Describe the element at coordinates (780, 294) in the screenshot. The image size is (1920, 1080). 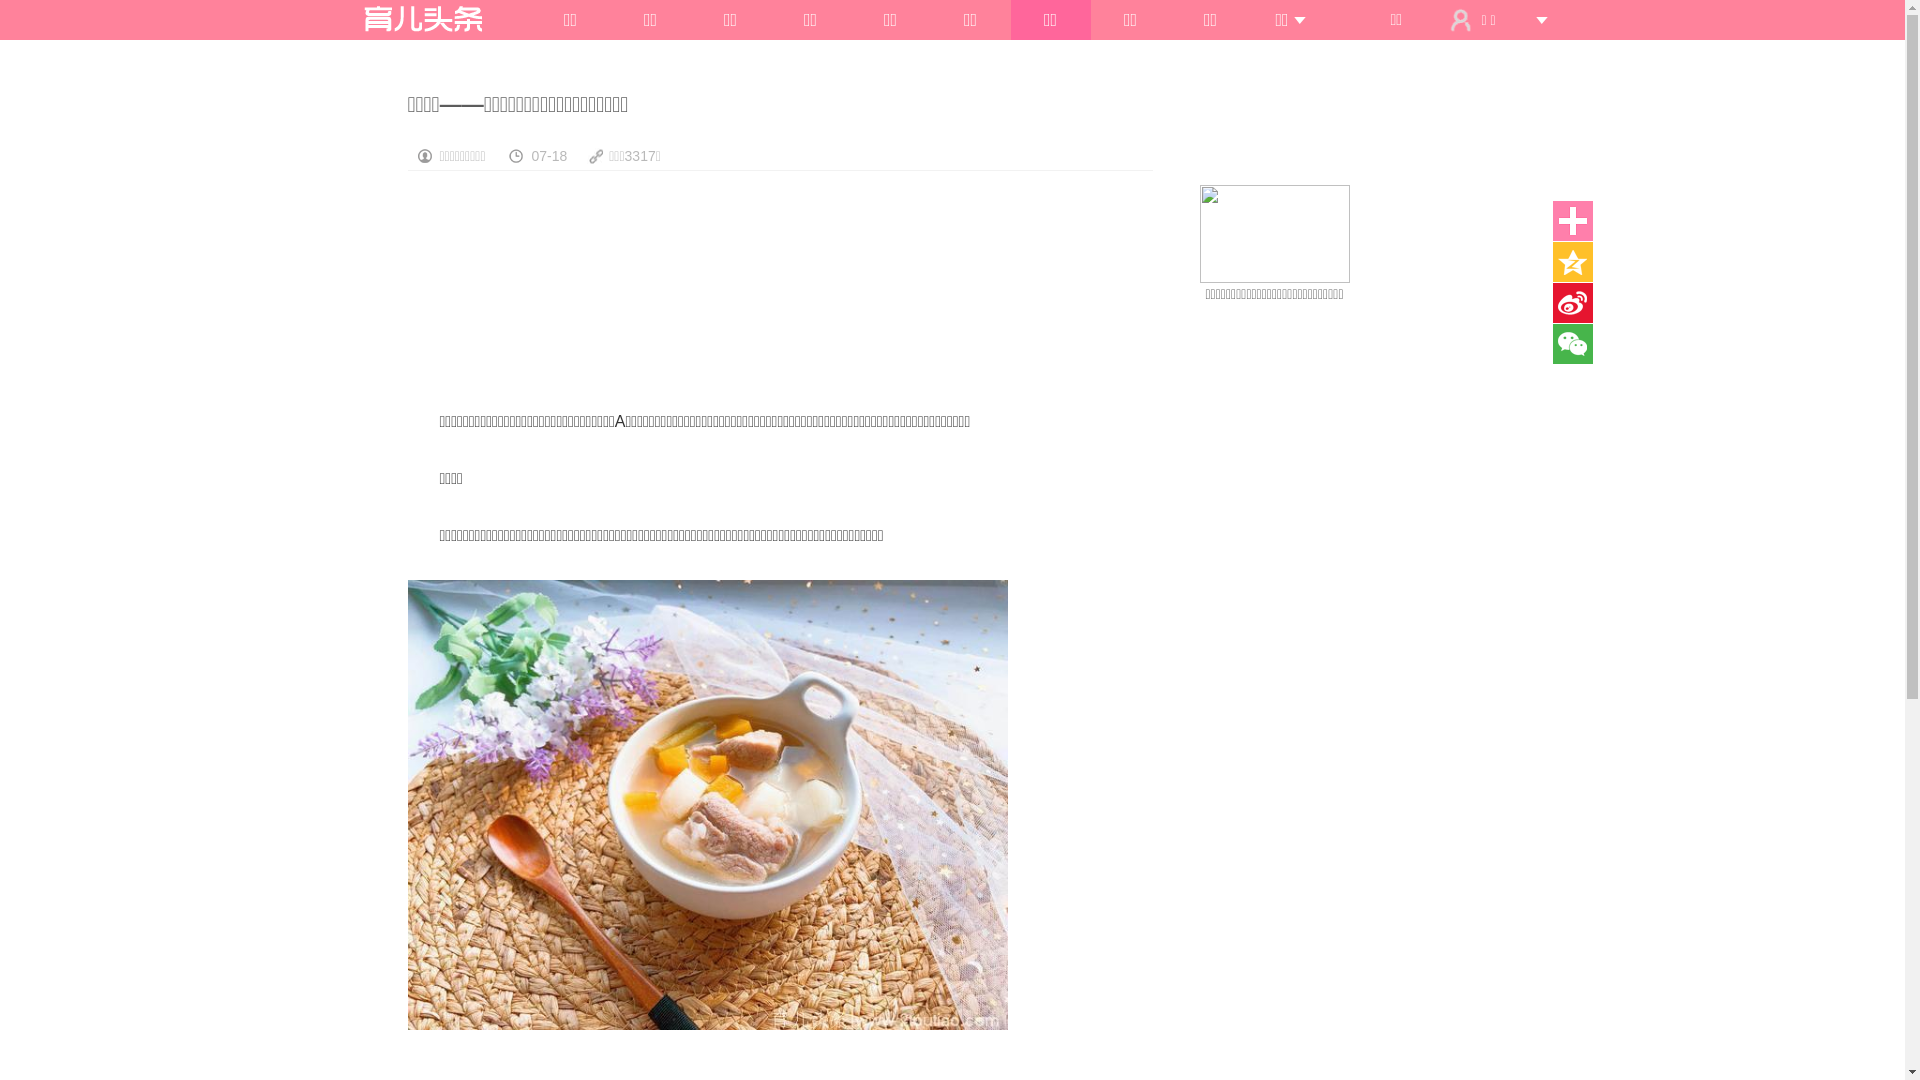
I see `Advertisement` at that location.